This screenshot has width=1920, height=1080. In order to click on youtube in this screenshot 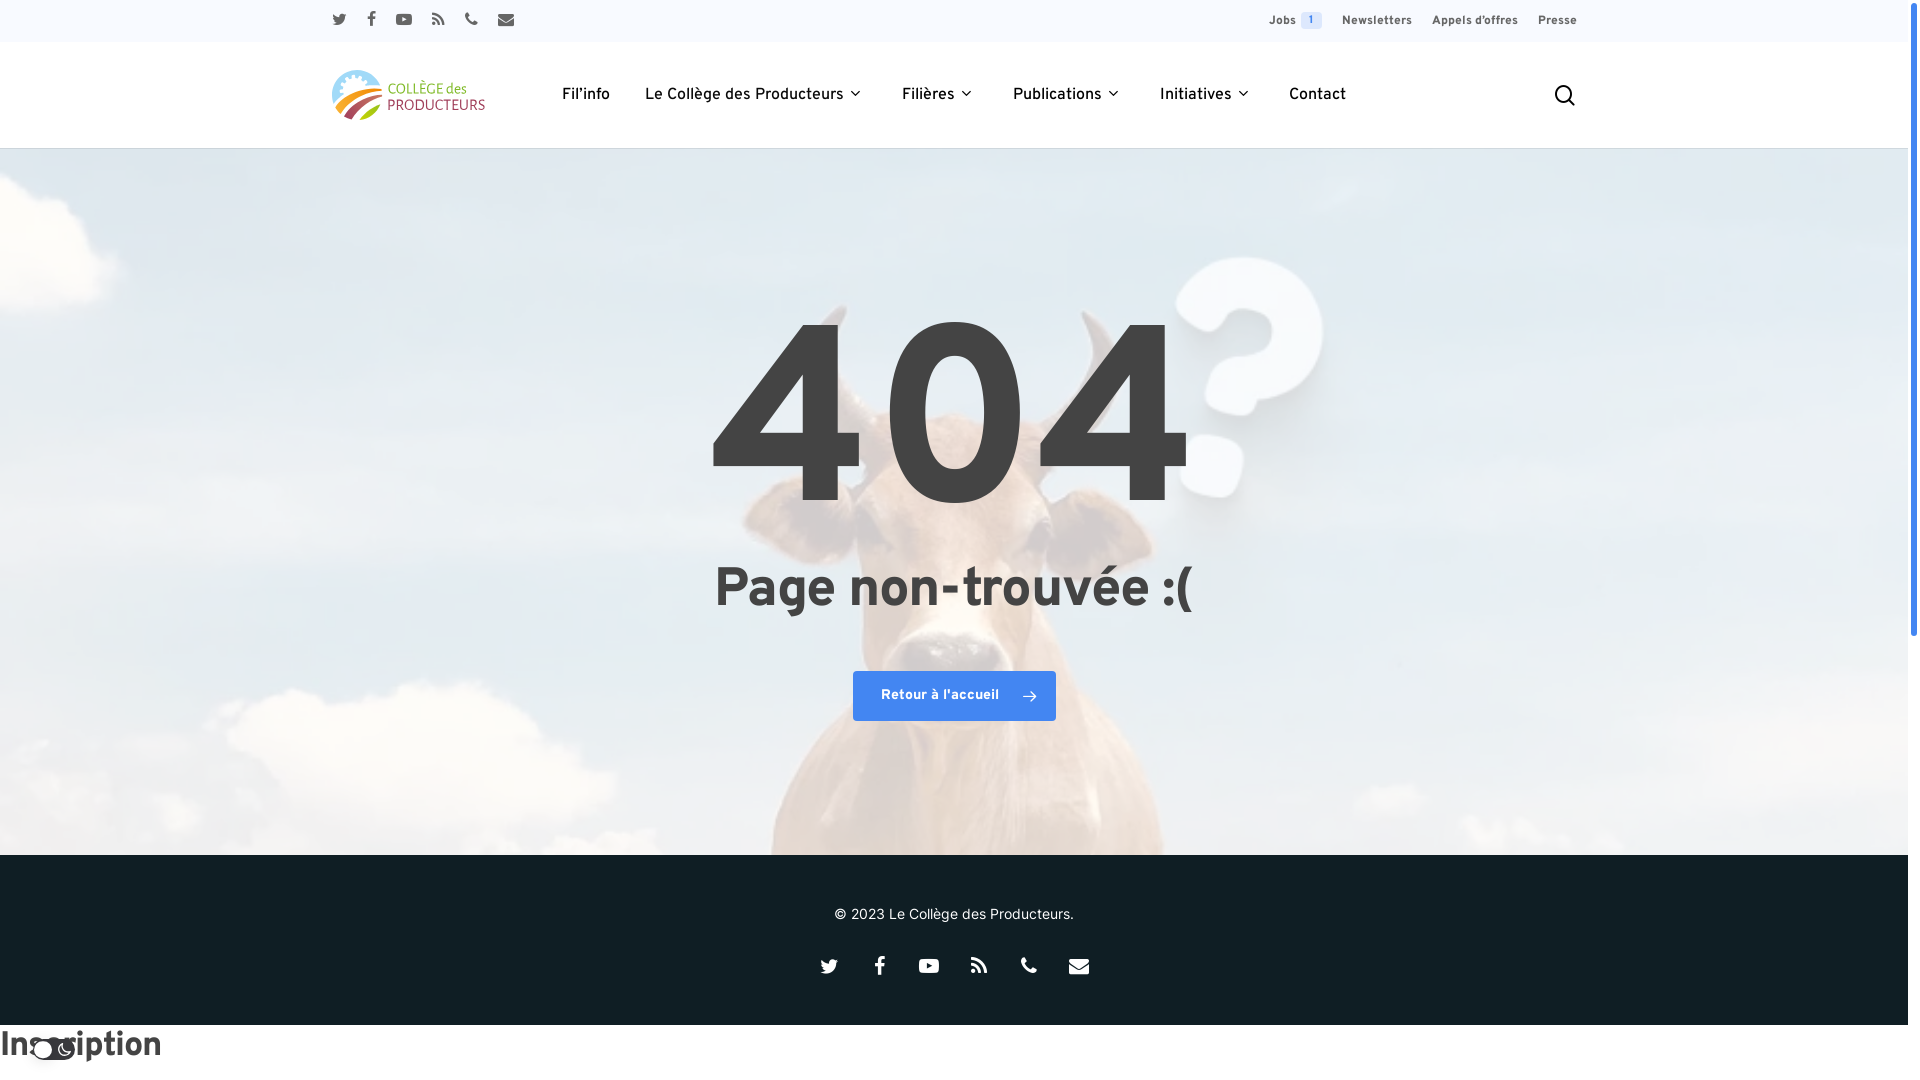, I will do `click(929, 965)`.